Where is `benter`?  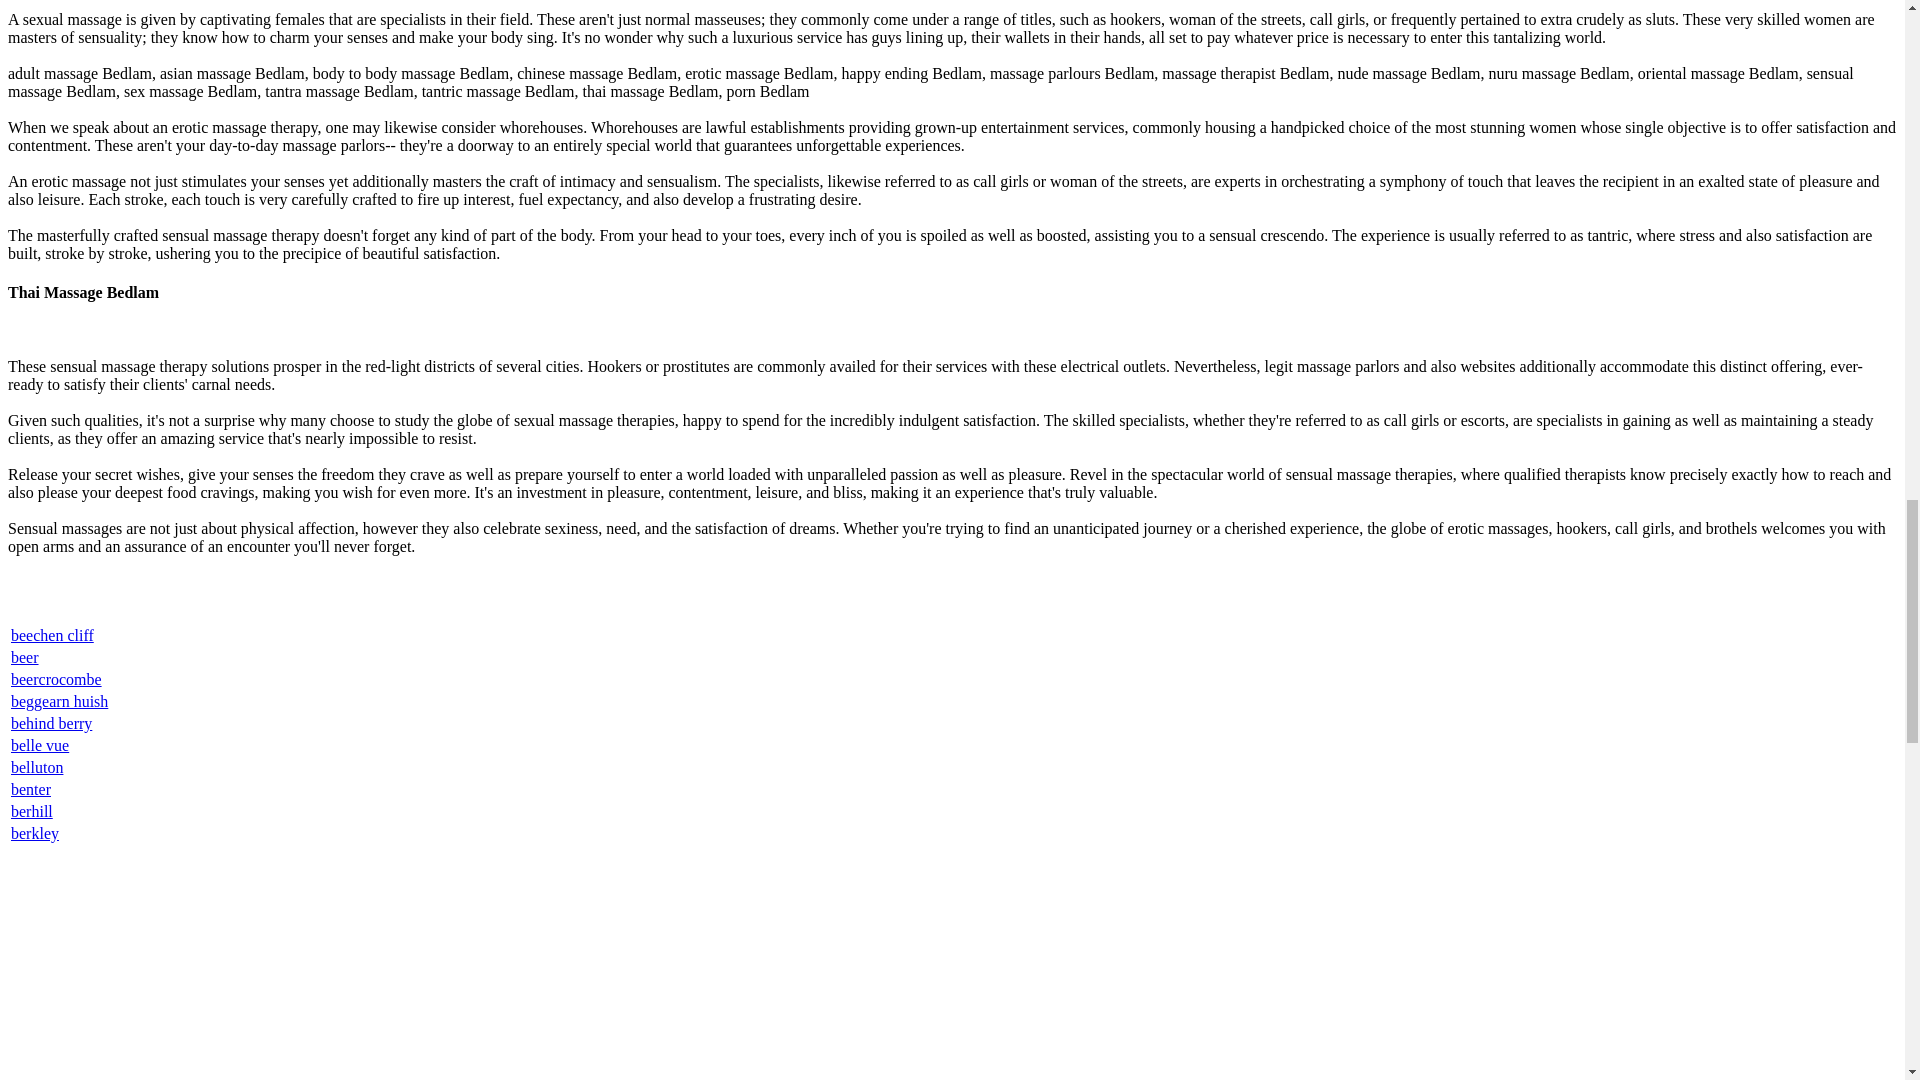
benter is located at coordinates (31, 789).